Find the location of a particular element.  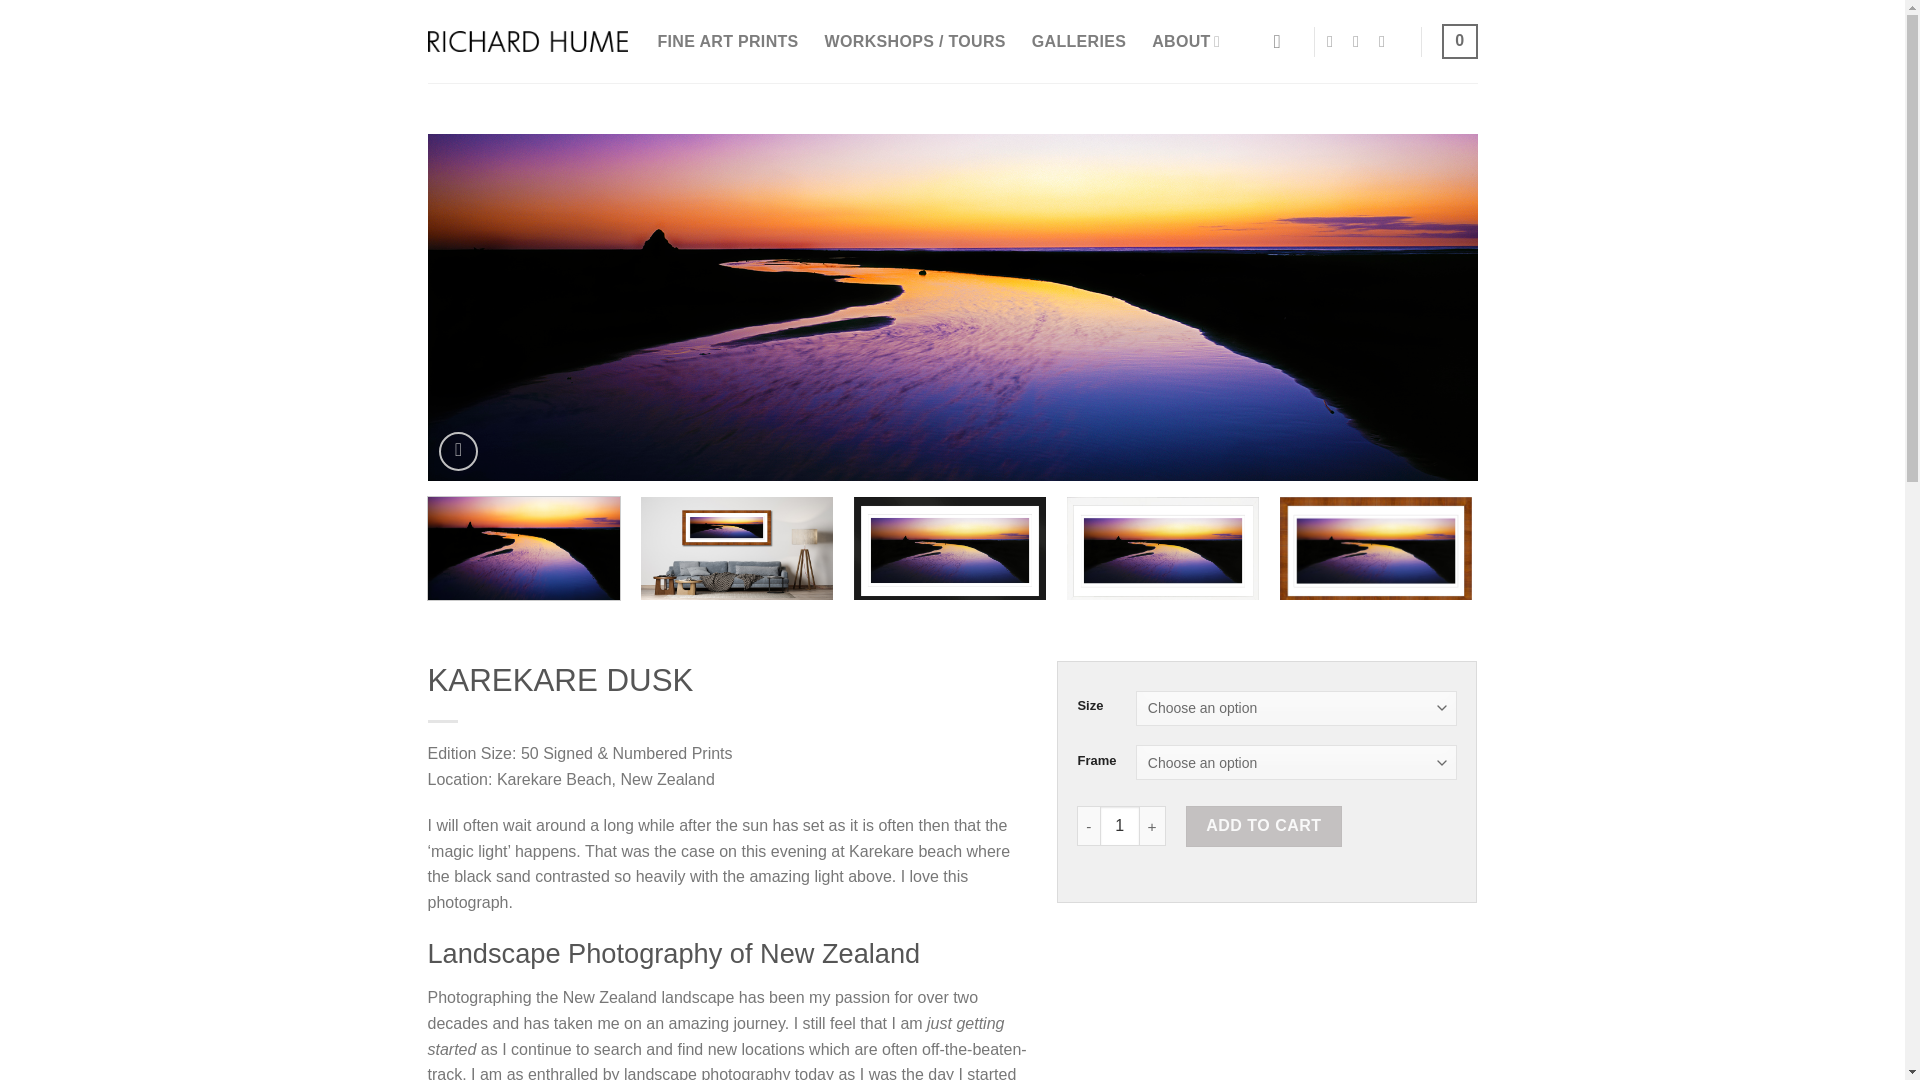

FINE ART PRINTS is located at coordinates (728, 42).